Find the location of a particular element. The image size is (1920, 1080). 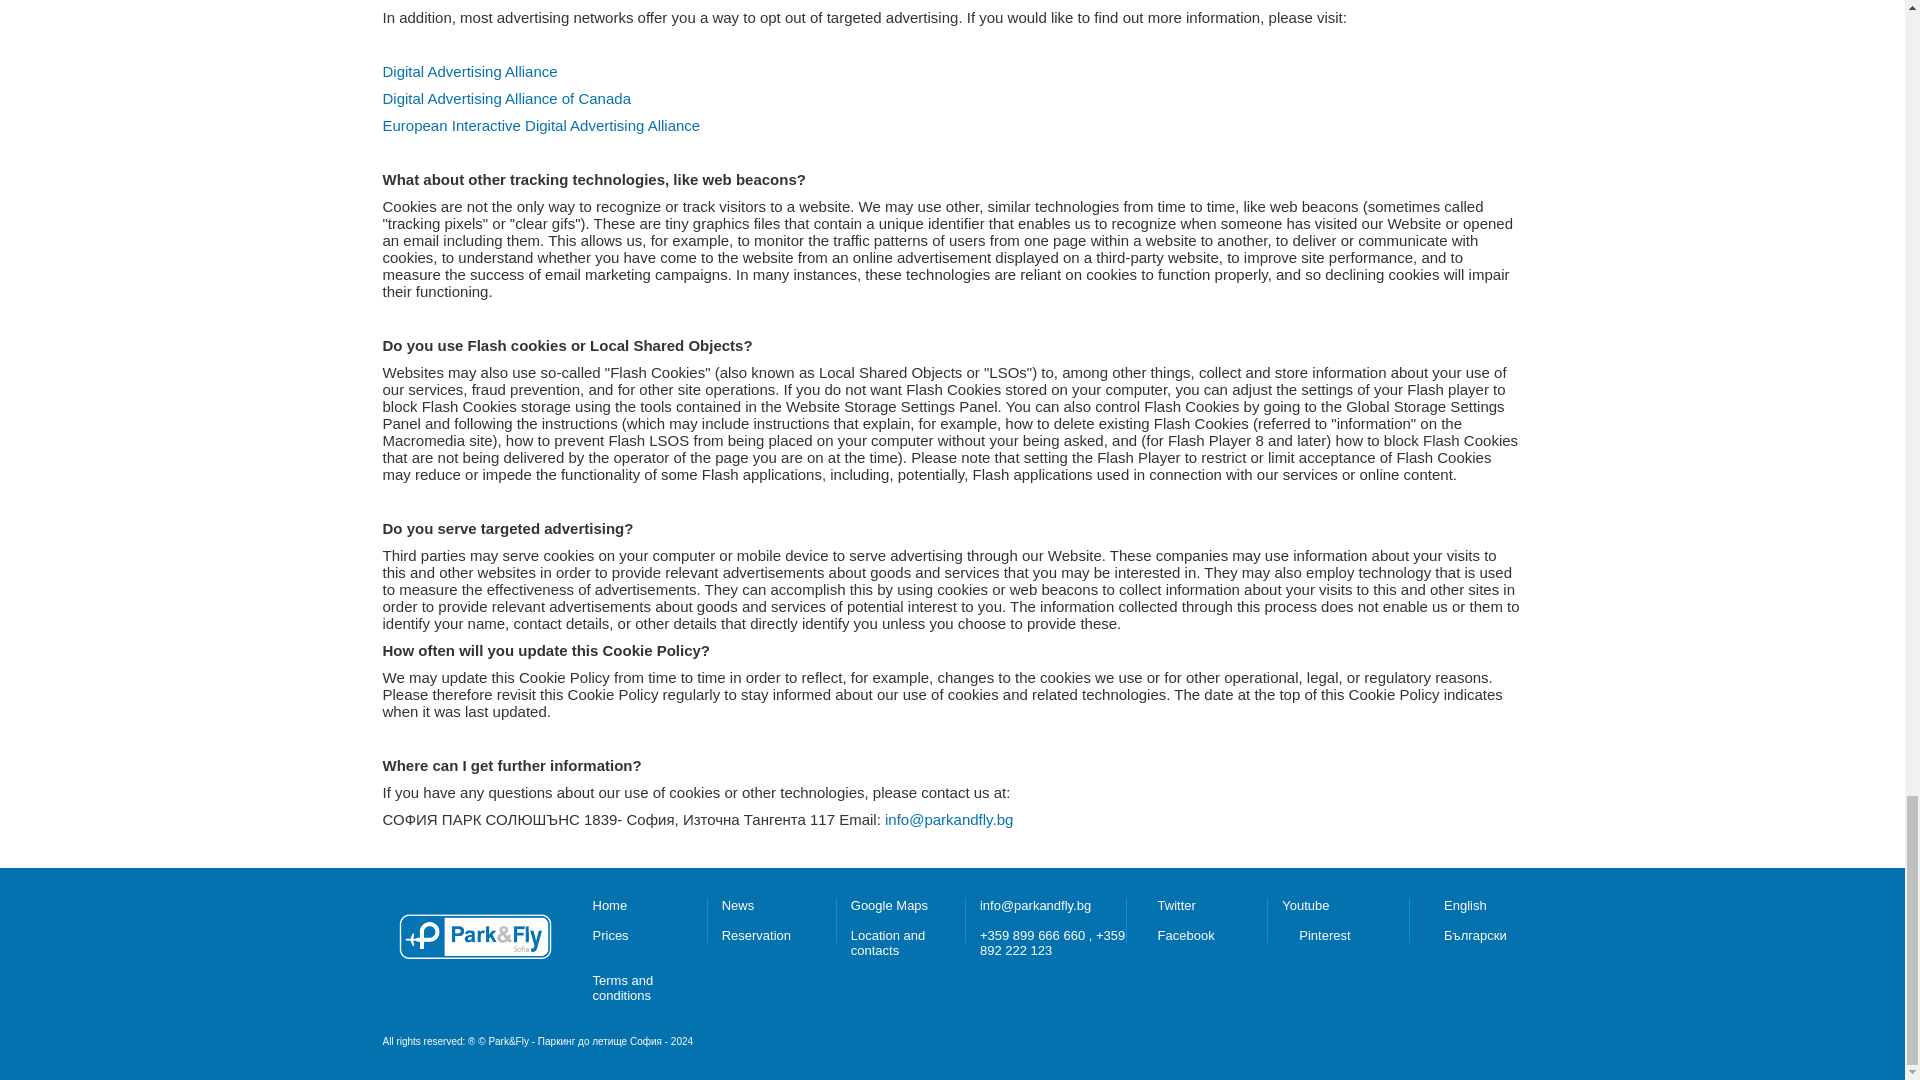

Prices is located at coordinates (609, 934).